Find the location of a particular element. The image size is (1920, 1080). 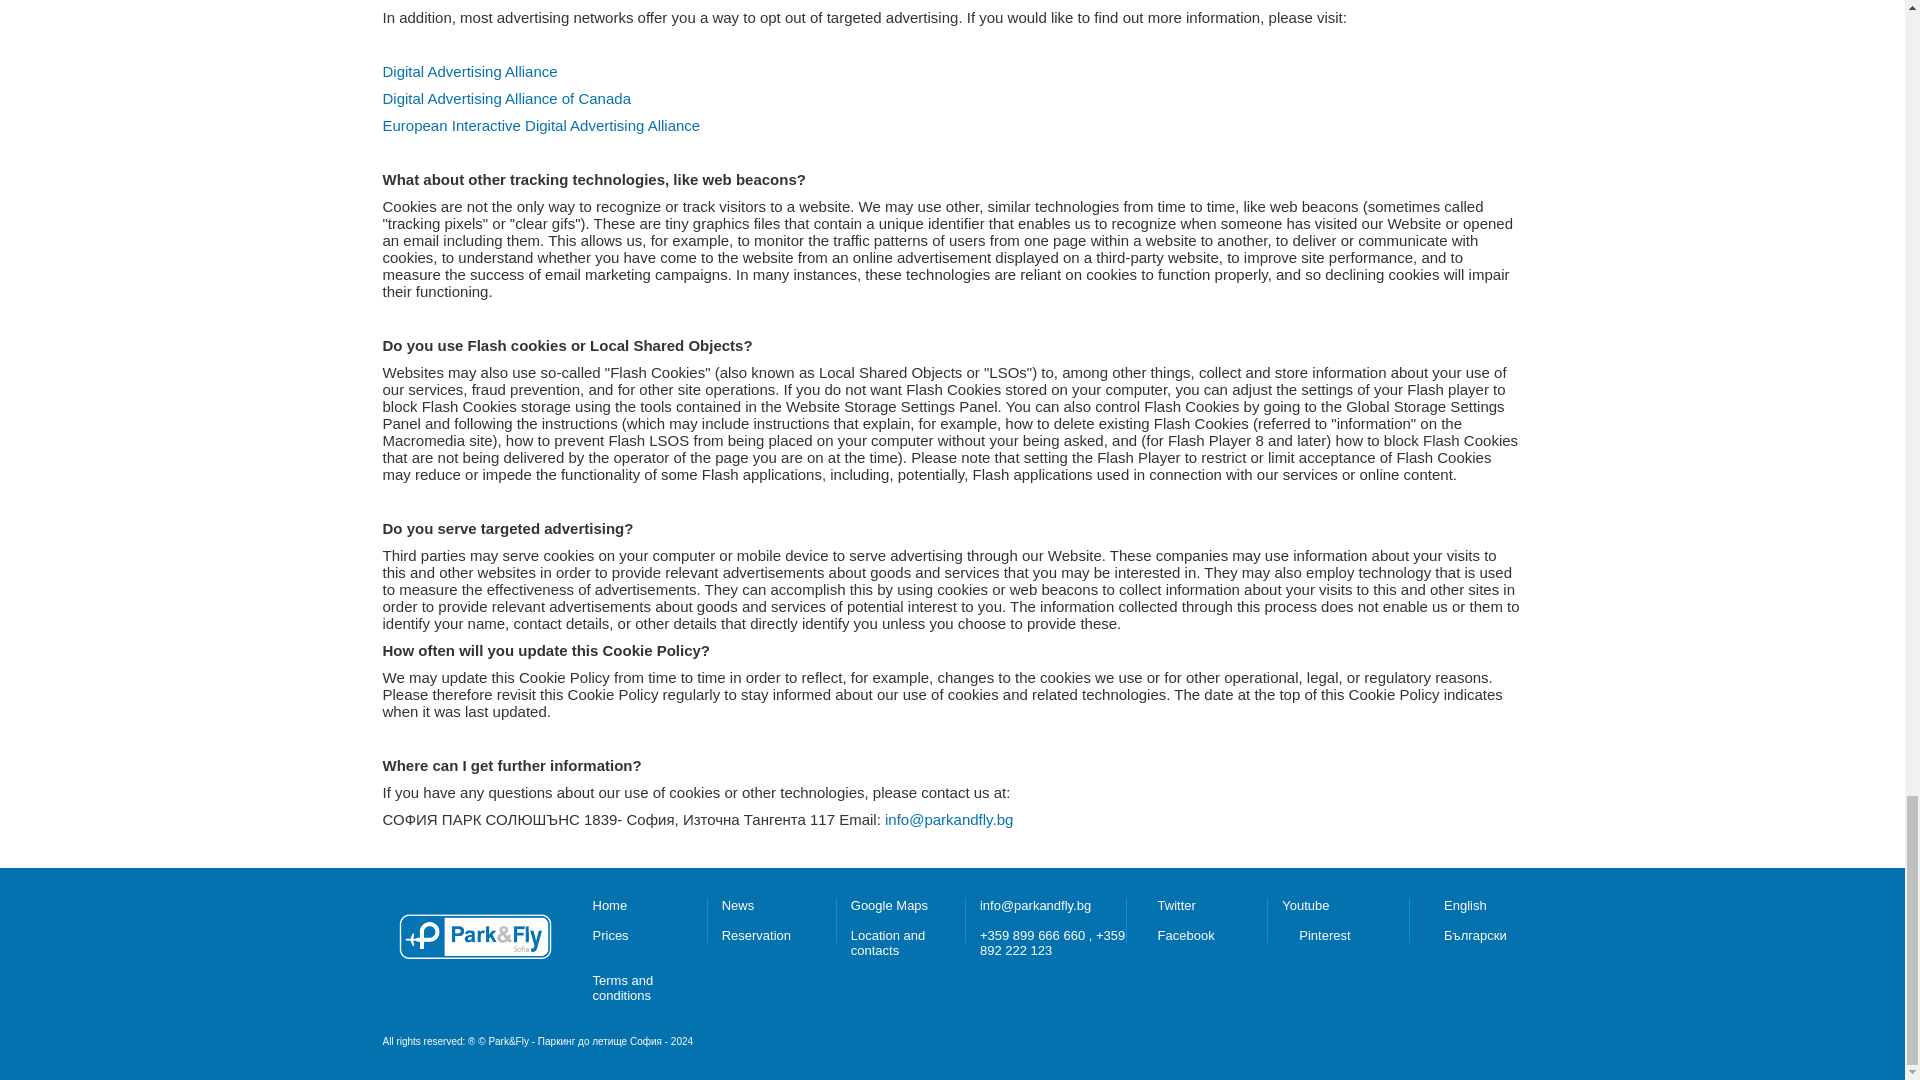

Prices is located at coordinates (609, 934).